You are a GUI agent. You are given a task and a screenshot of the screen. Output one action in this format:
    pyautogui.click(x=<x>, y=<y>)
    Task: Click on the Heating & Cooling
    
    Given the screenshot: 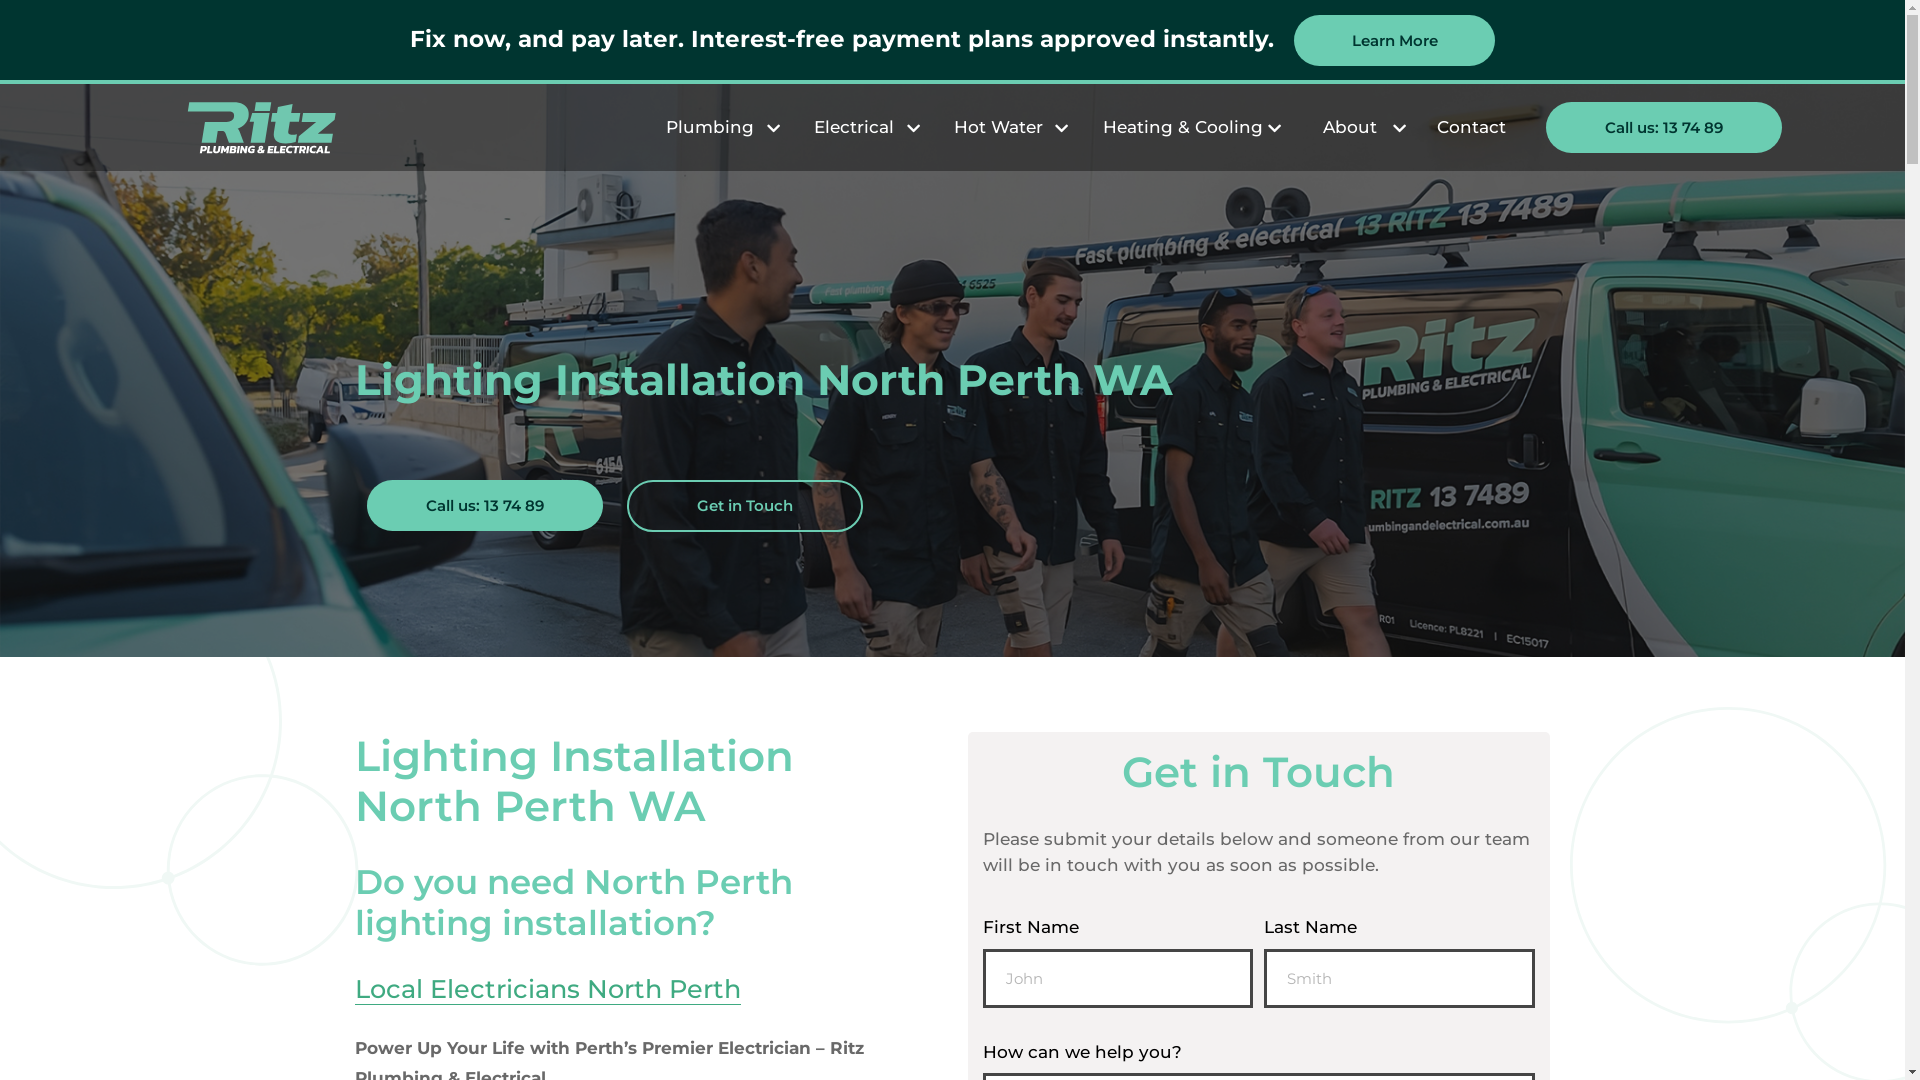 What is the action you would take?
    pyautogui.click(x=1183, y=128)
    